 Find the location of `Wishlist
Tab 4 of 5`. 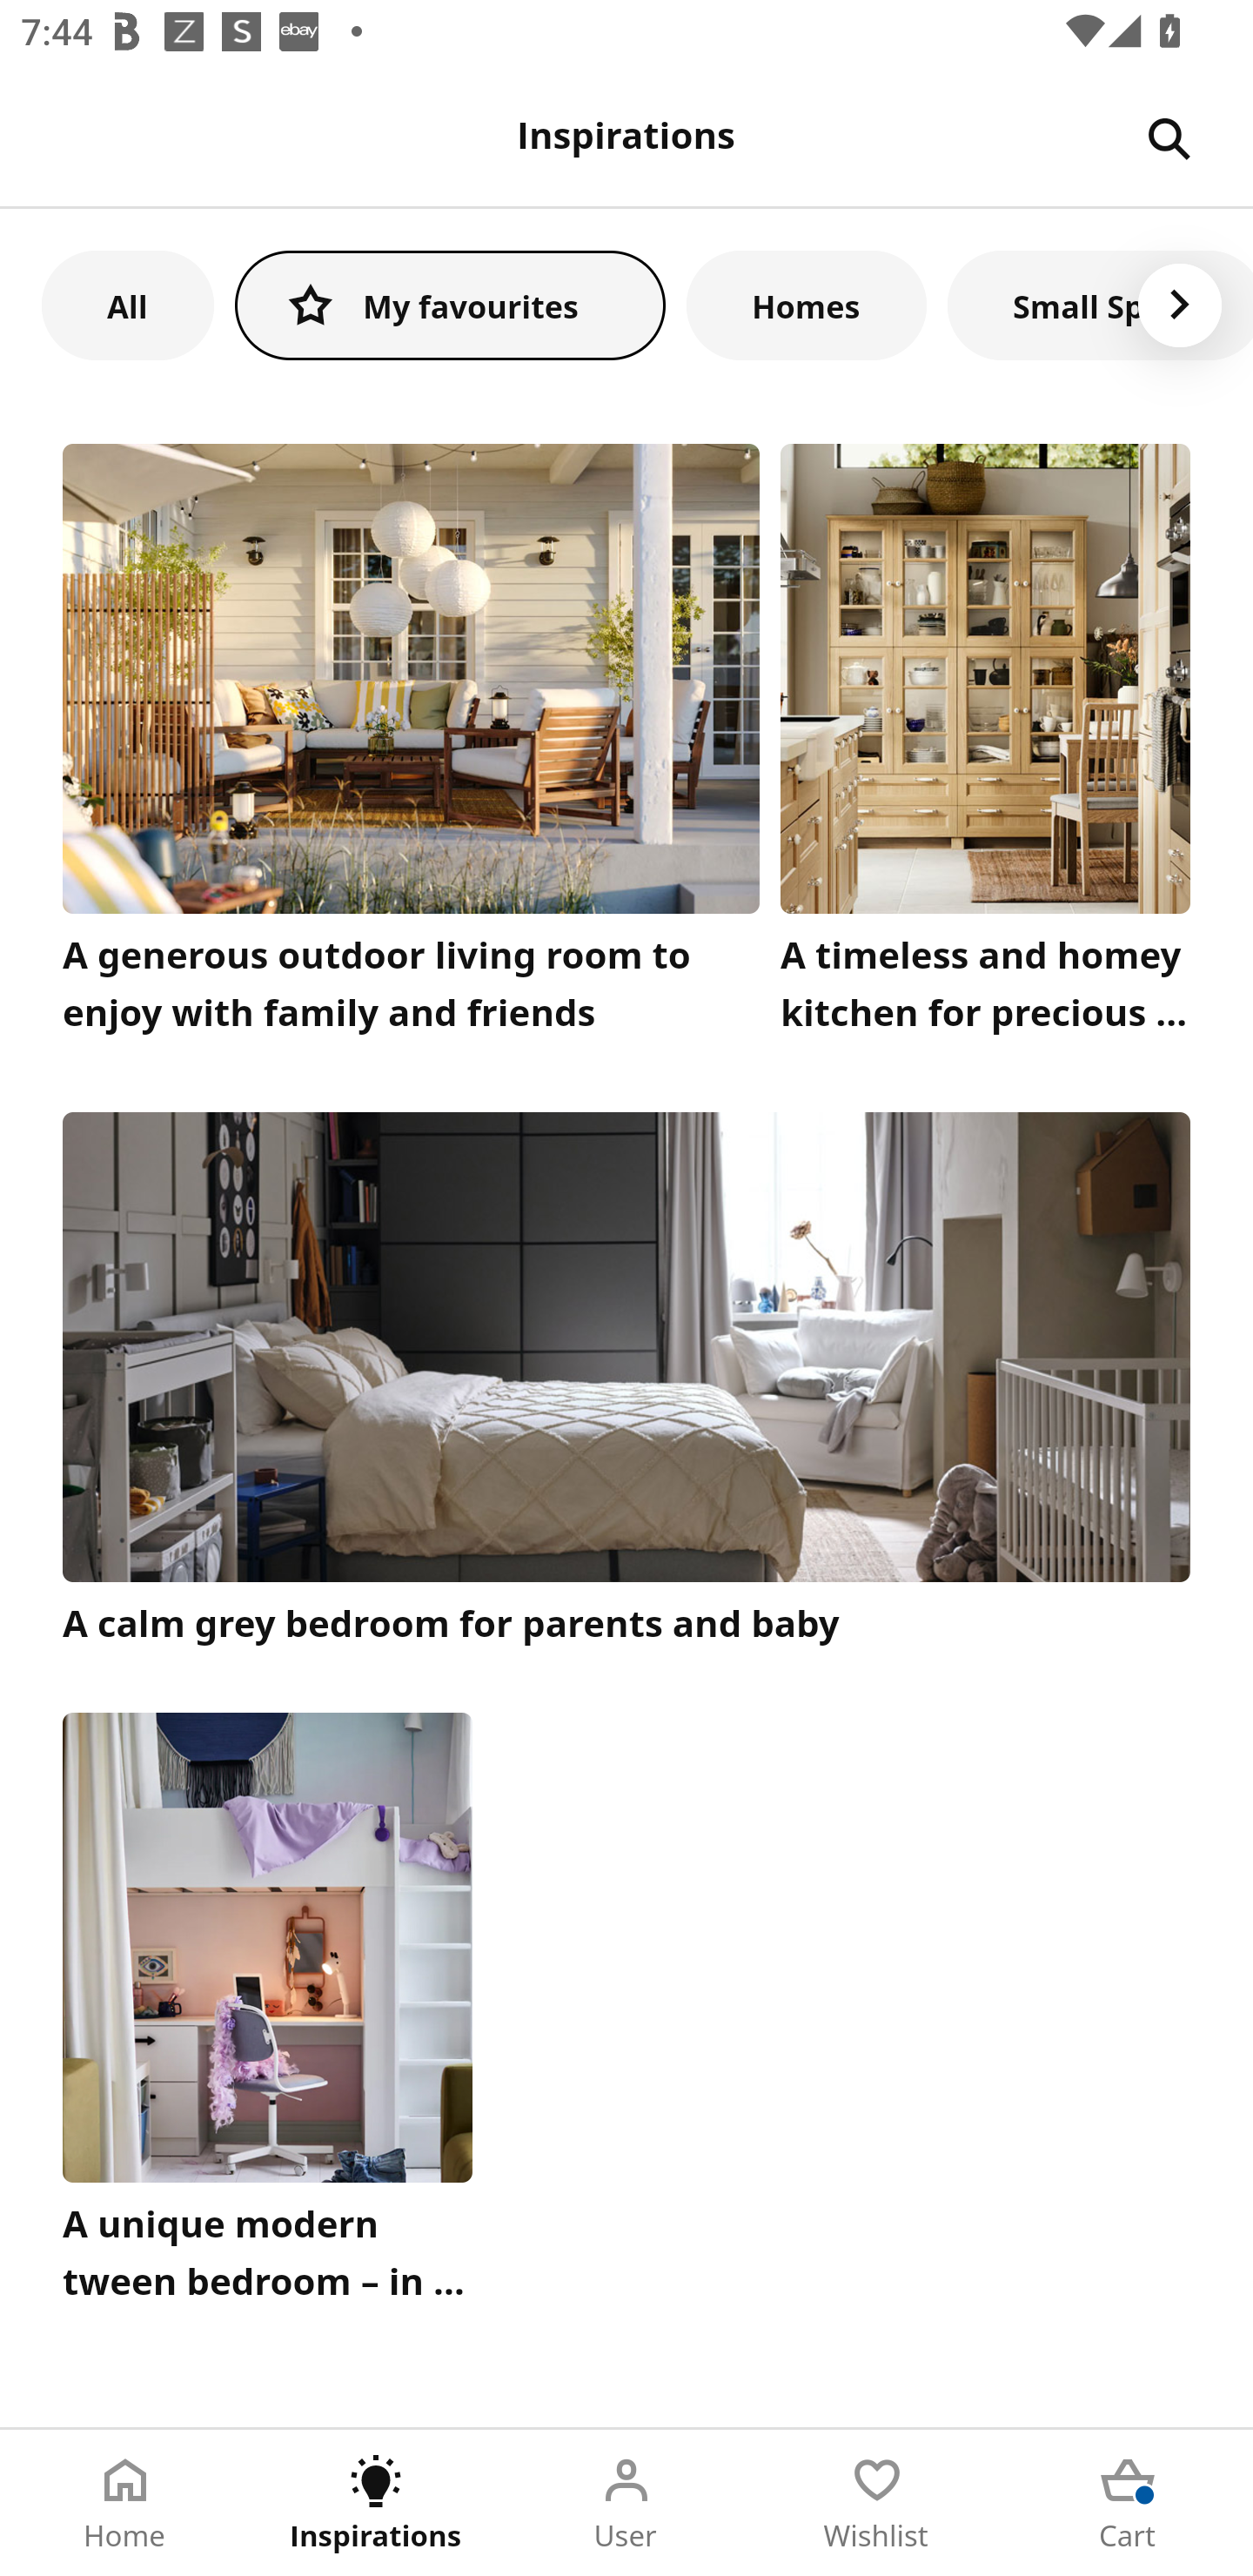

Wishlist
Tab 4 of 5 is located at coordinates (877, 2503).